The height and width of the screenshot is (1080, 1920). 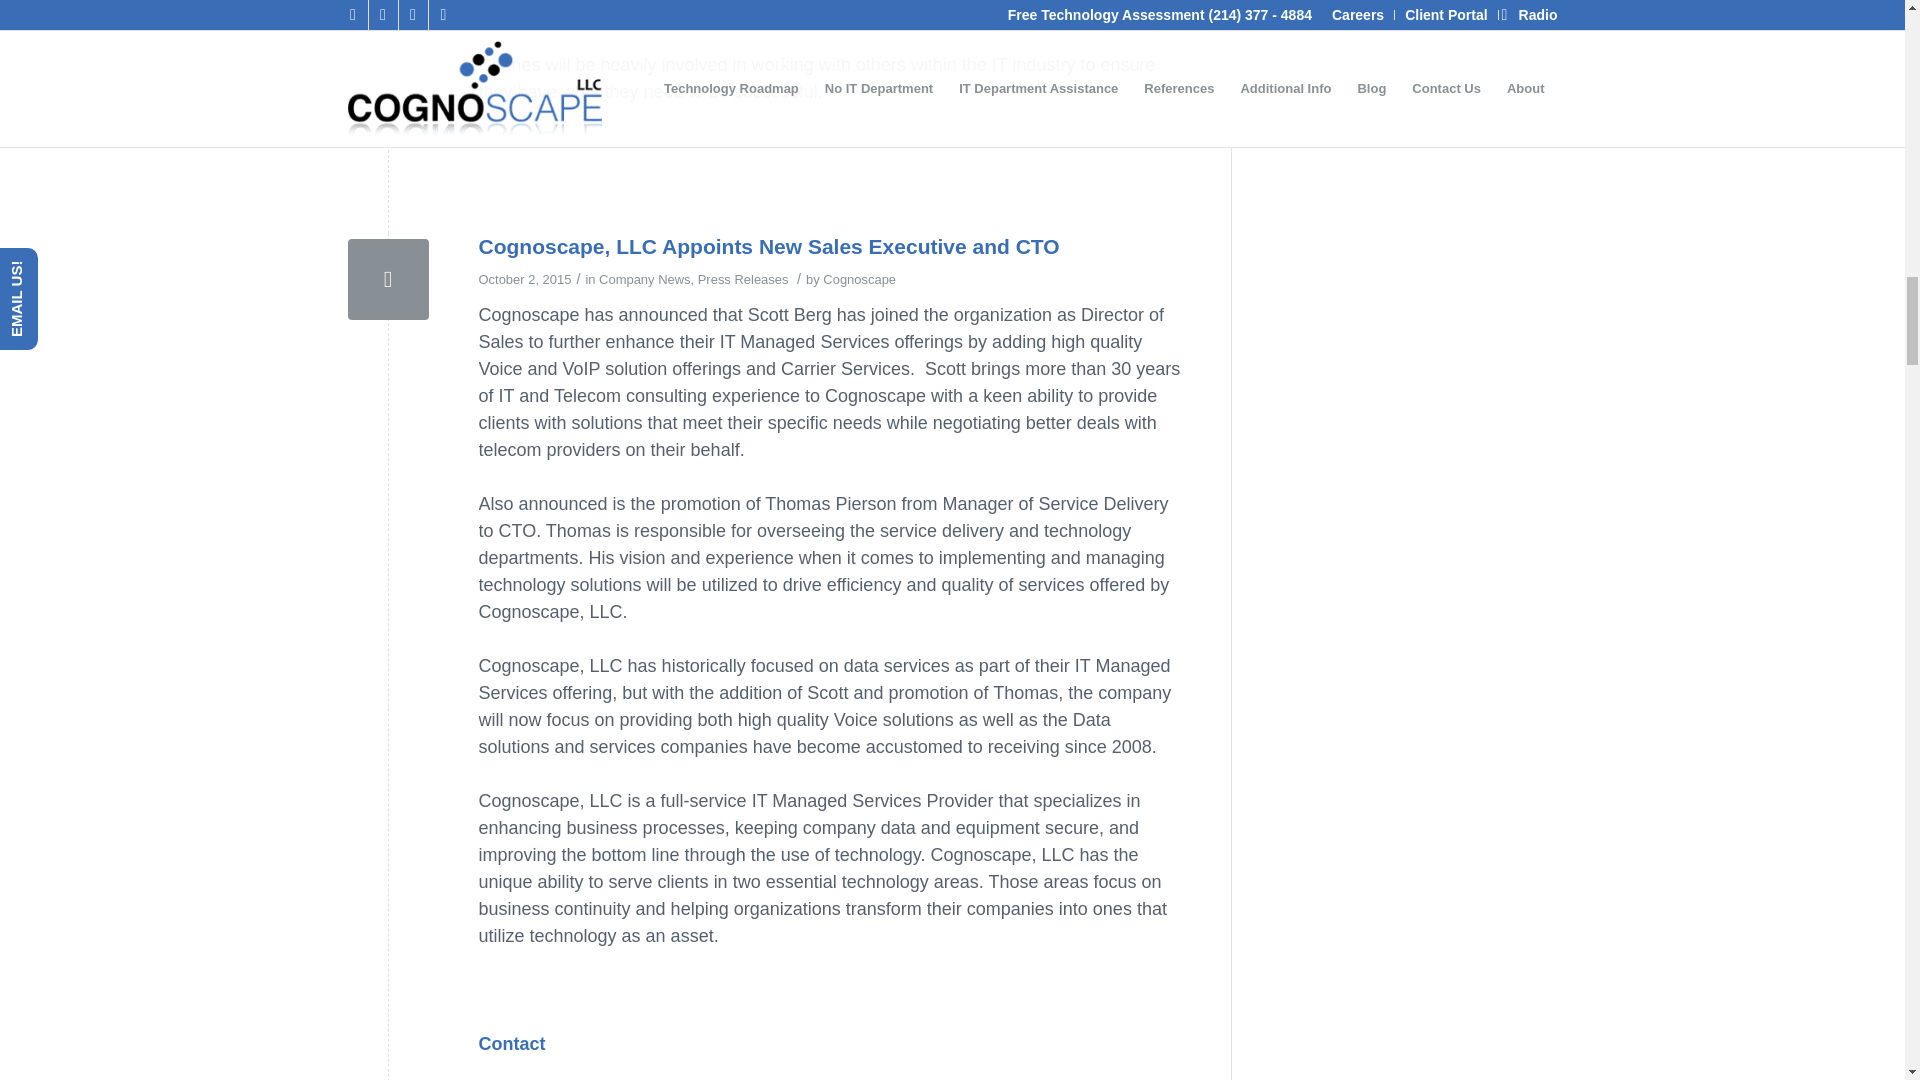 I want to click on Press Releases, so click(x=744, y=280).